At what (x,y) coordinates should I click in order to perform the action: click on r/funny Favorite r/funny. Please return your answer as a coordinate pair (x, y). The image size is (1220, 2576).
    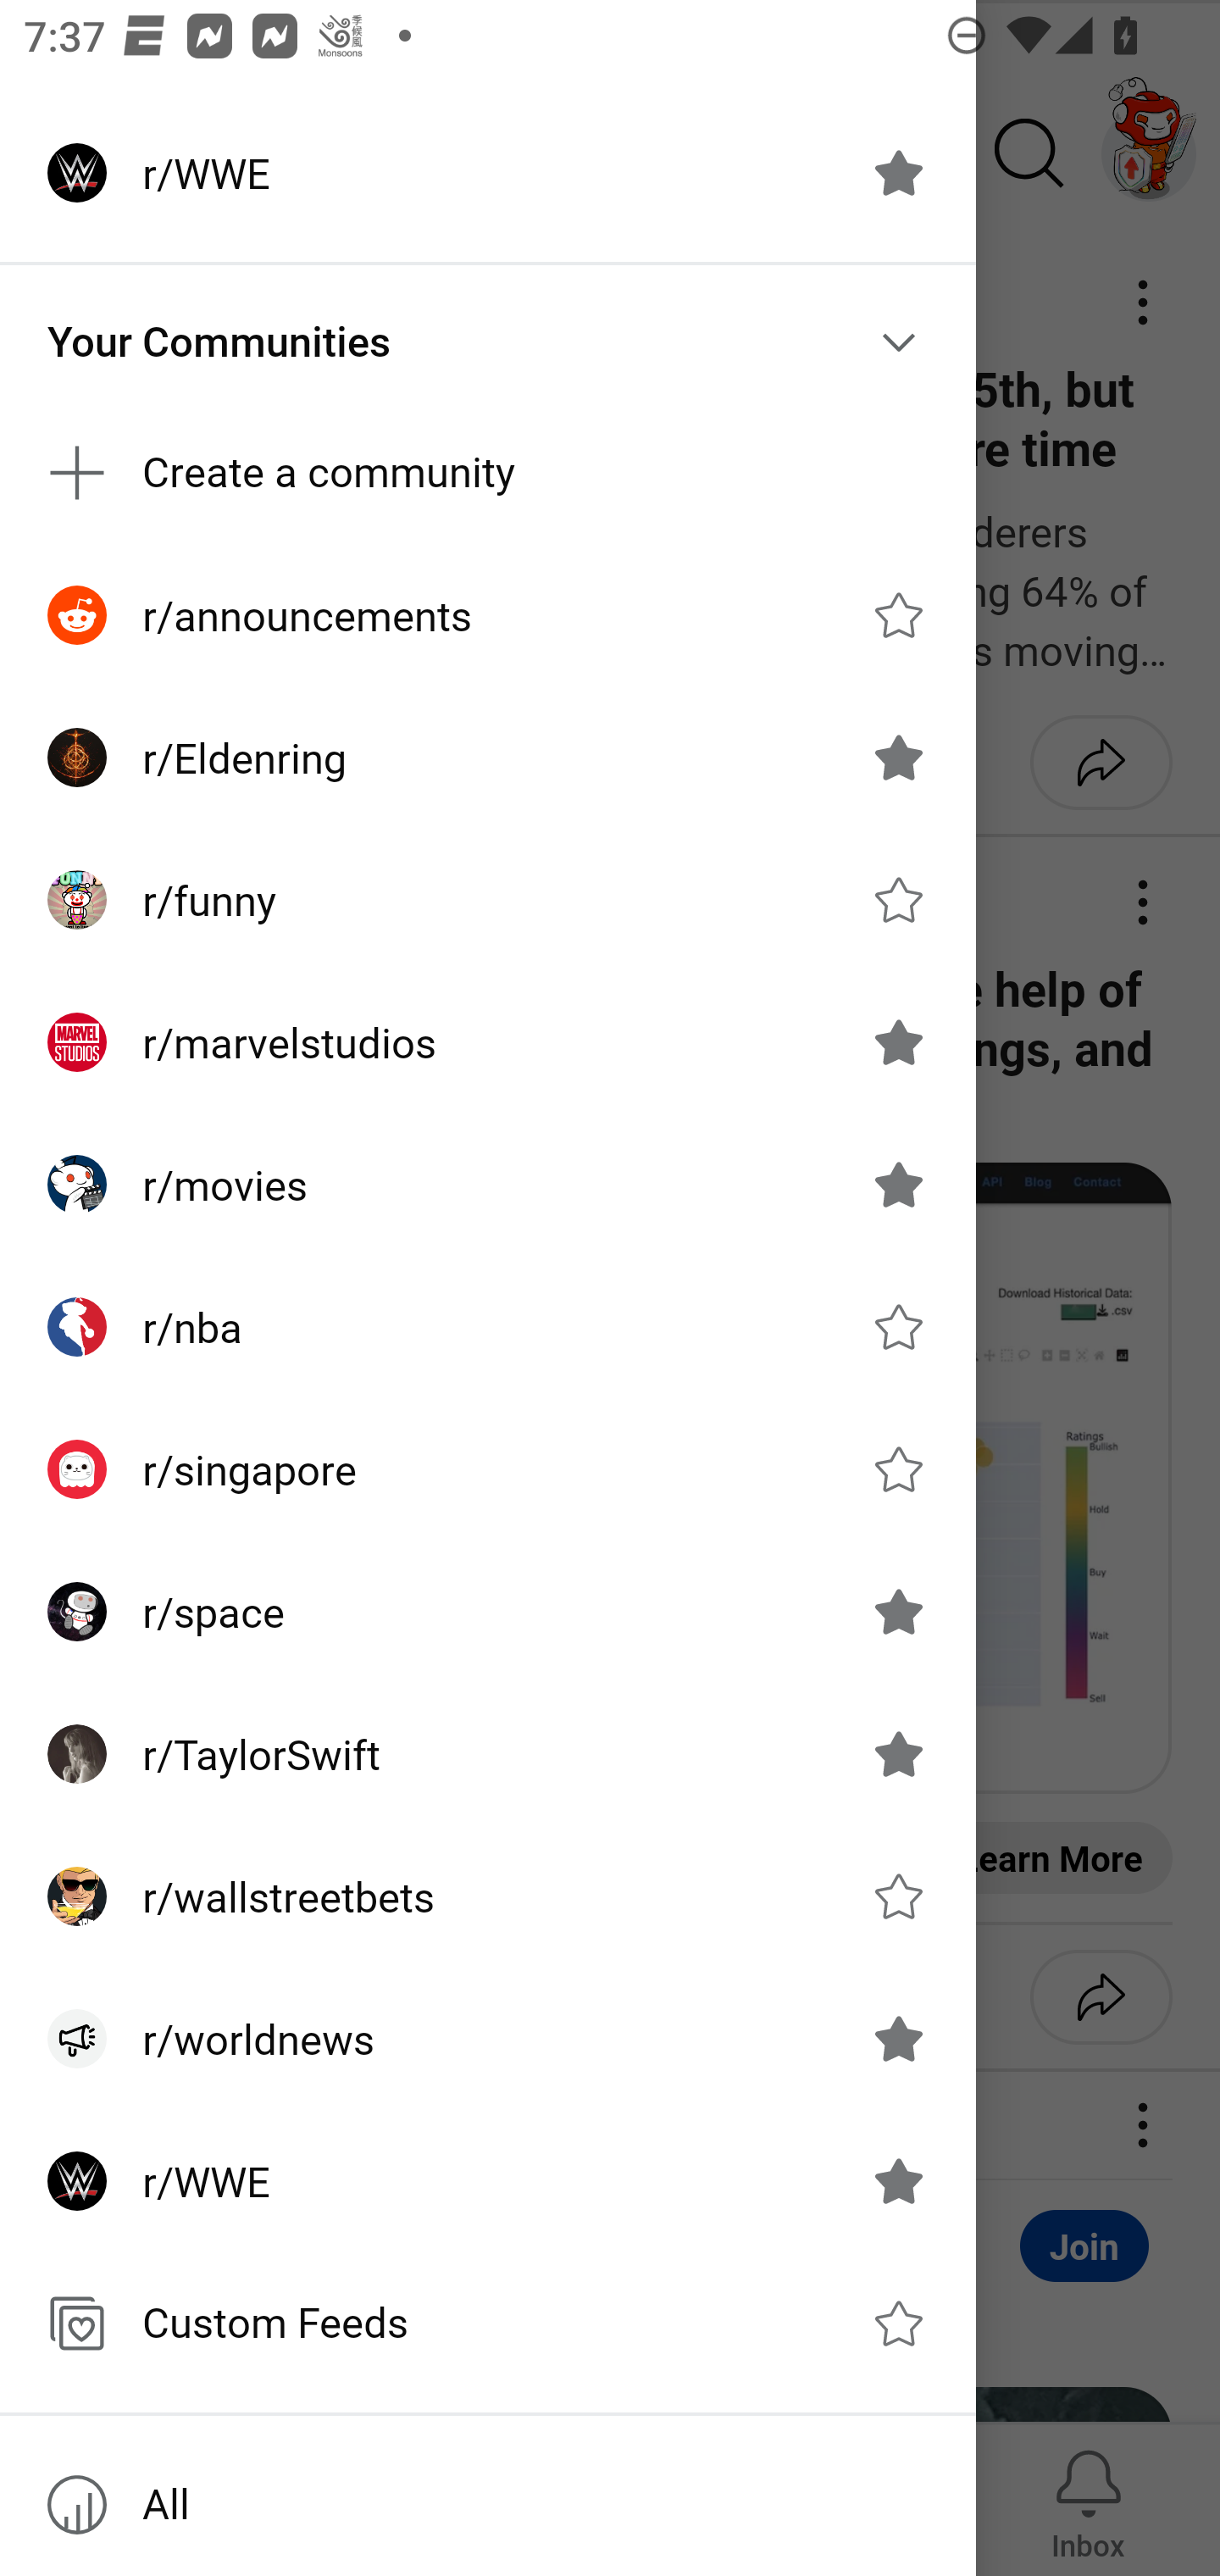
    Looking at the image, I should click on (488, 900).